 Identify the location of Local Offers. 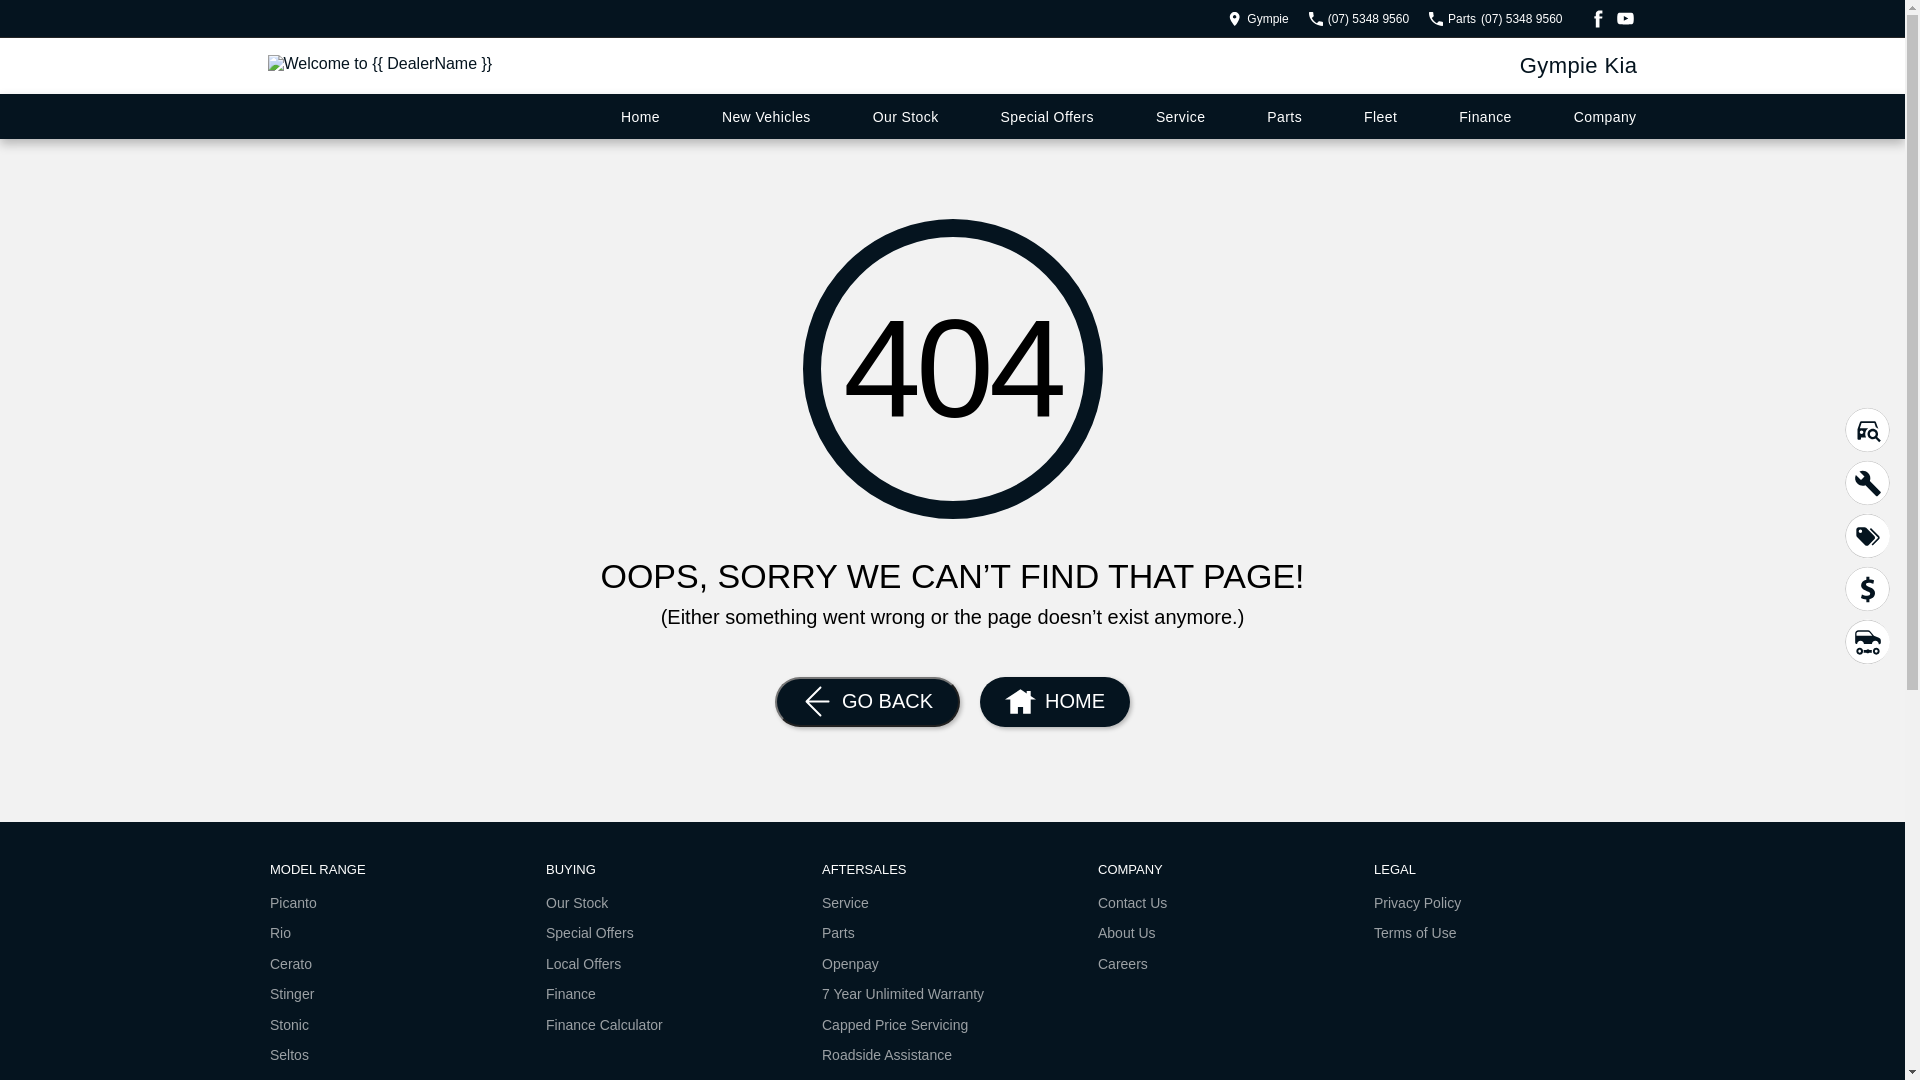
(584, 968).